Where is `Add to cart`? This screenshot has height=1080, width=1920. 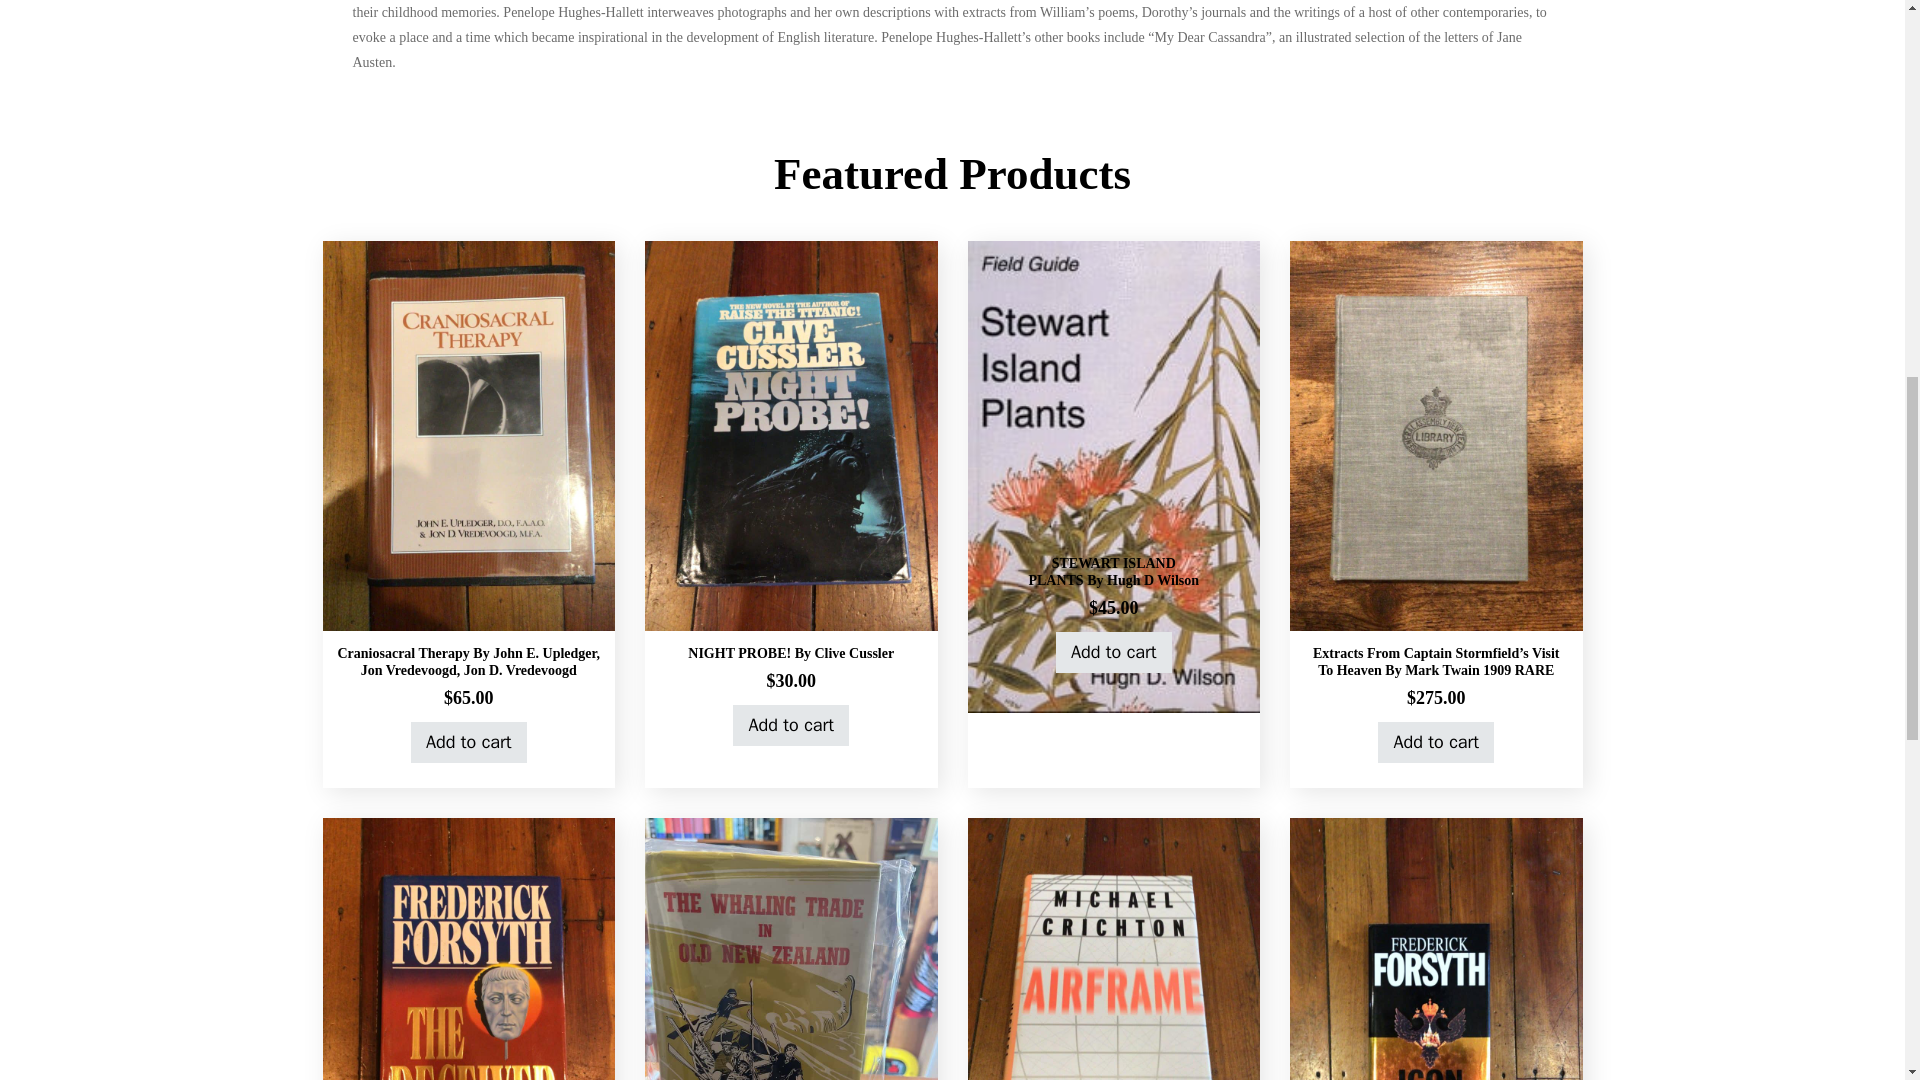 Add to cart is located at coordinates (790, 726).